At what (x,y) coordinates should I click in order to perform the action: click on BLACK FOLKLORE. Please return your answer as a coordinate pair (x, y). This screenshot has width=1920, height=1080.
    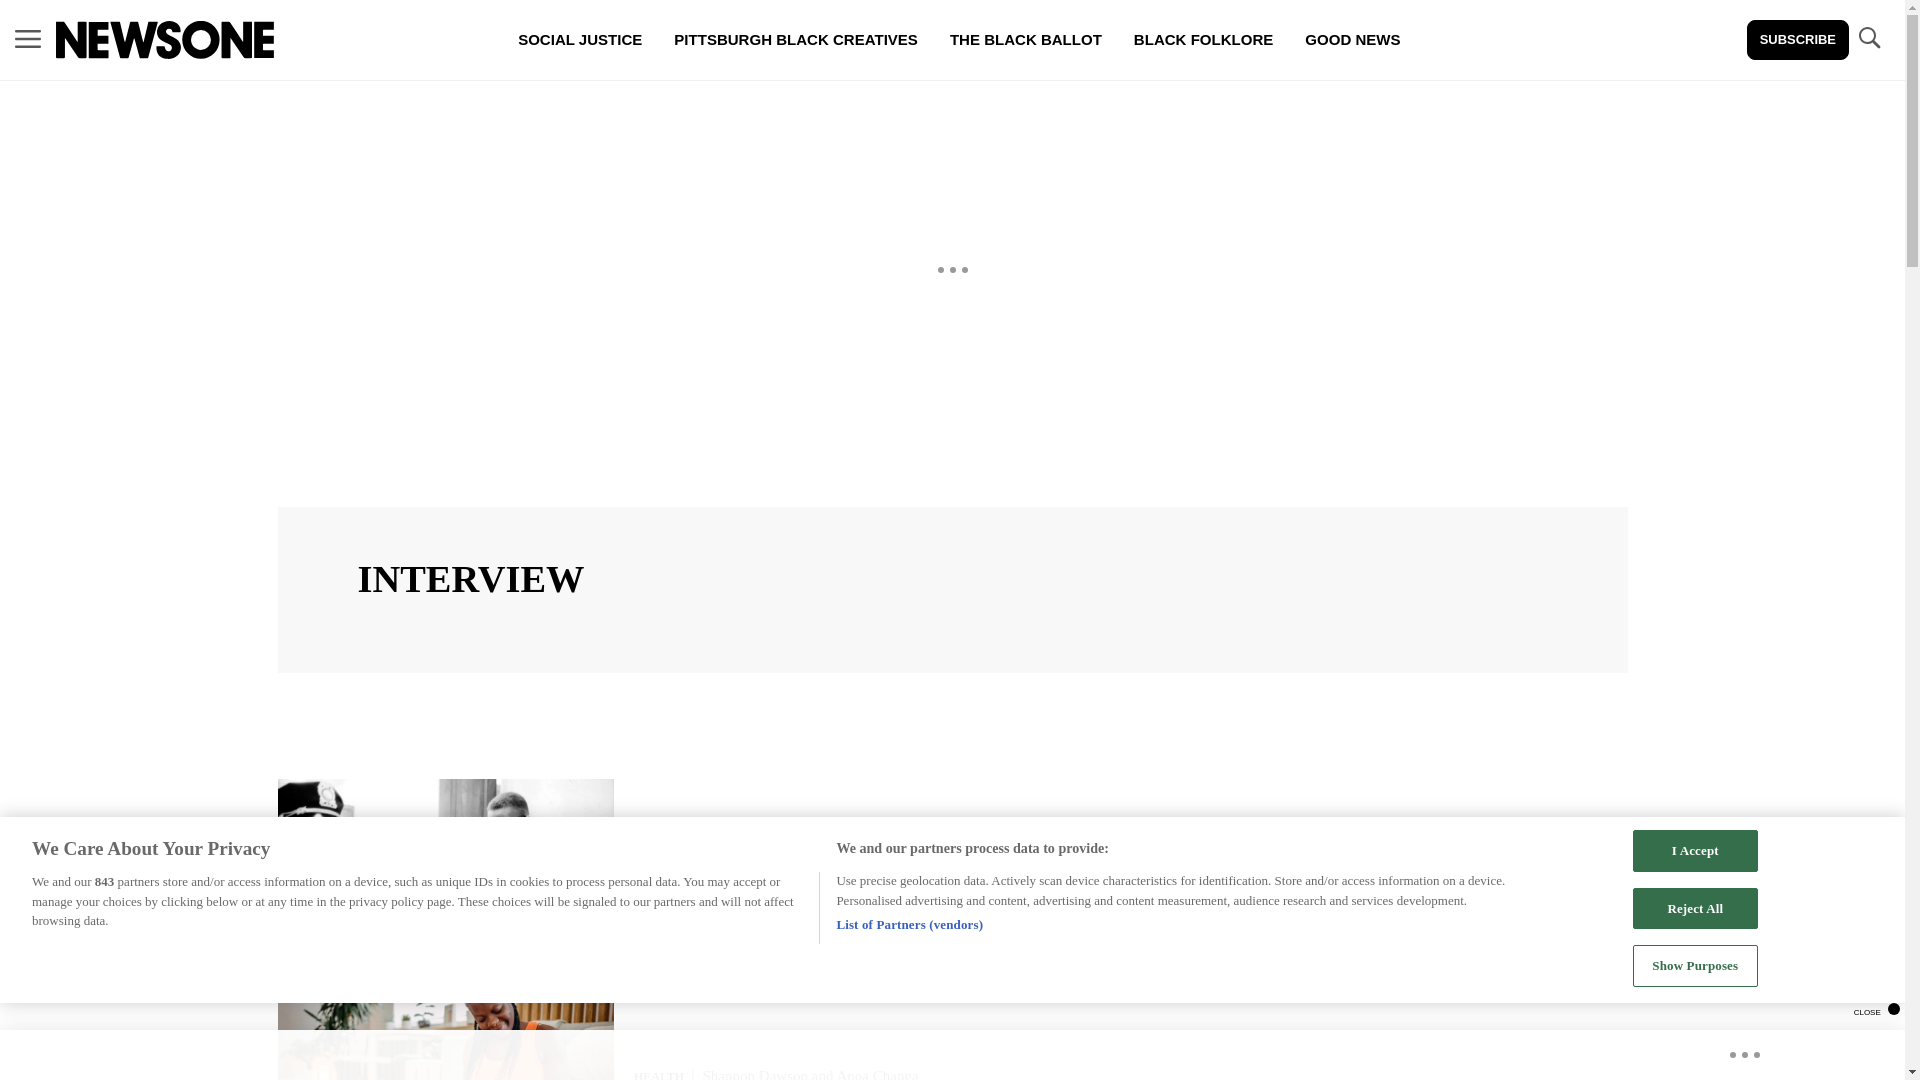
    Looking at the image, I should click on (1202, 40).